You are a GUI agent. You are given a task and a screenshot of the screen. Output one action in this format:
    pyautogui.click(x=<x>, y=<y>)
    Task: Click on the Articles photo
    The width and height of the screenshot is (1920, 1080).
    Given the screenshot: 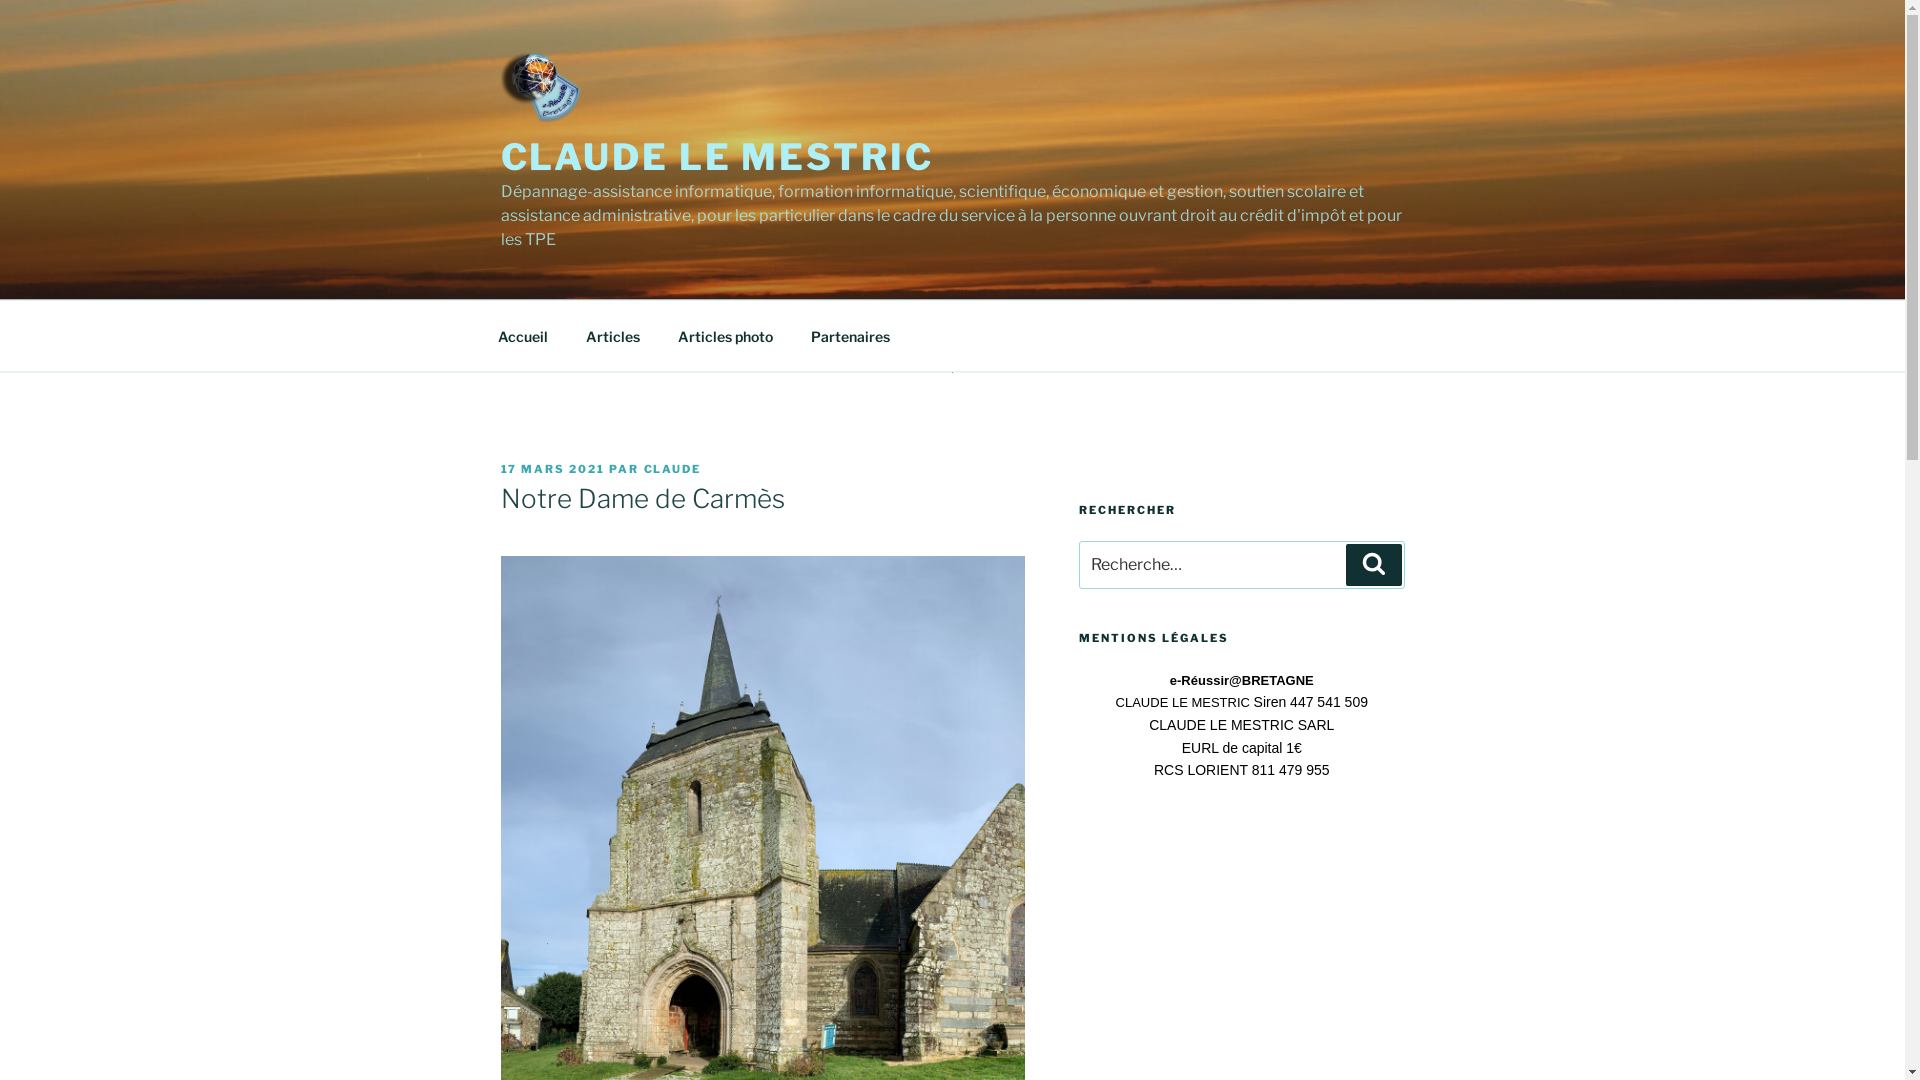 What is the action you would take?
    pyautogui.click(x=725, y=336)
    